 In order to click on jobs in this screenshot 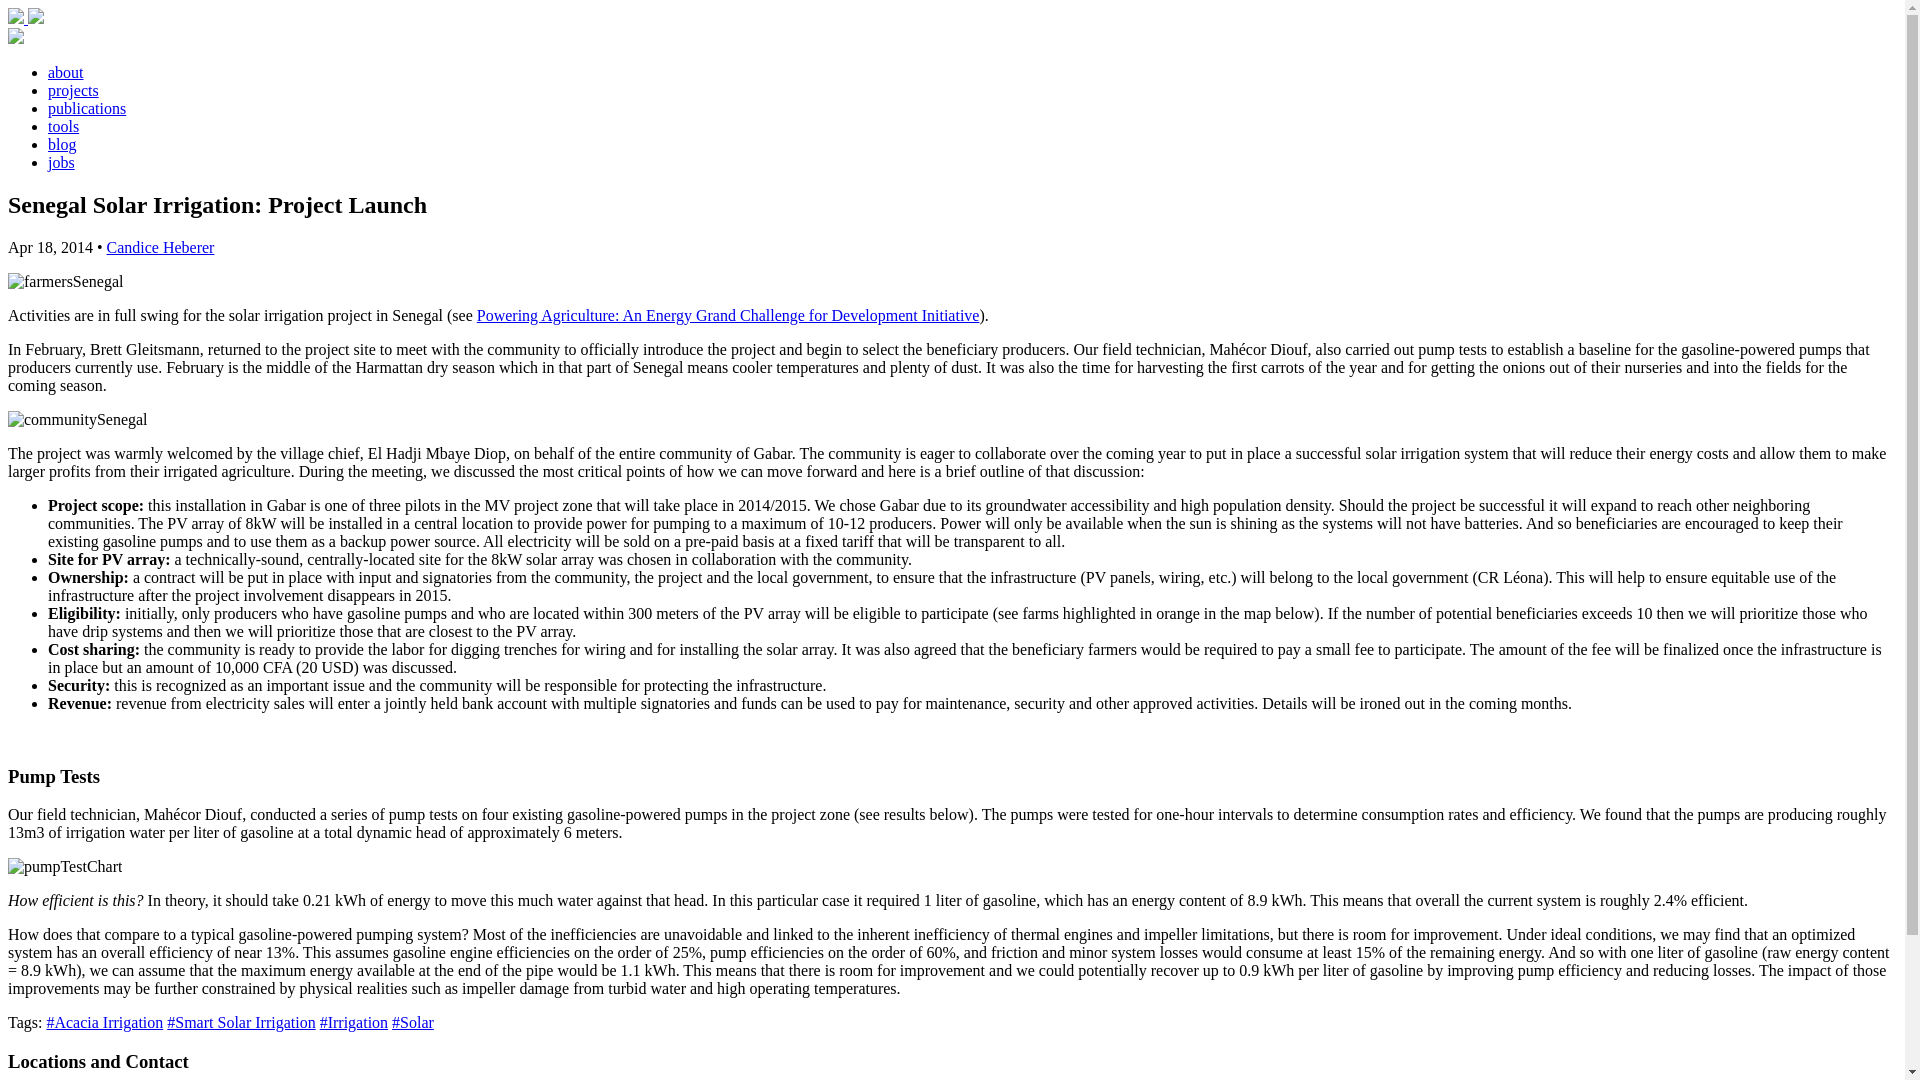, I will do `click(61, 162)`.